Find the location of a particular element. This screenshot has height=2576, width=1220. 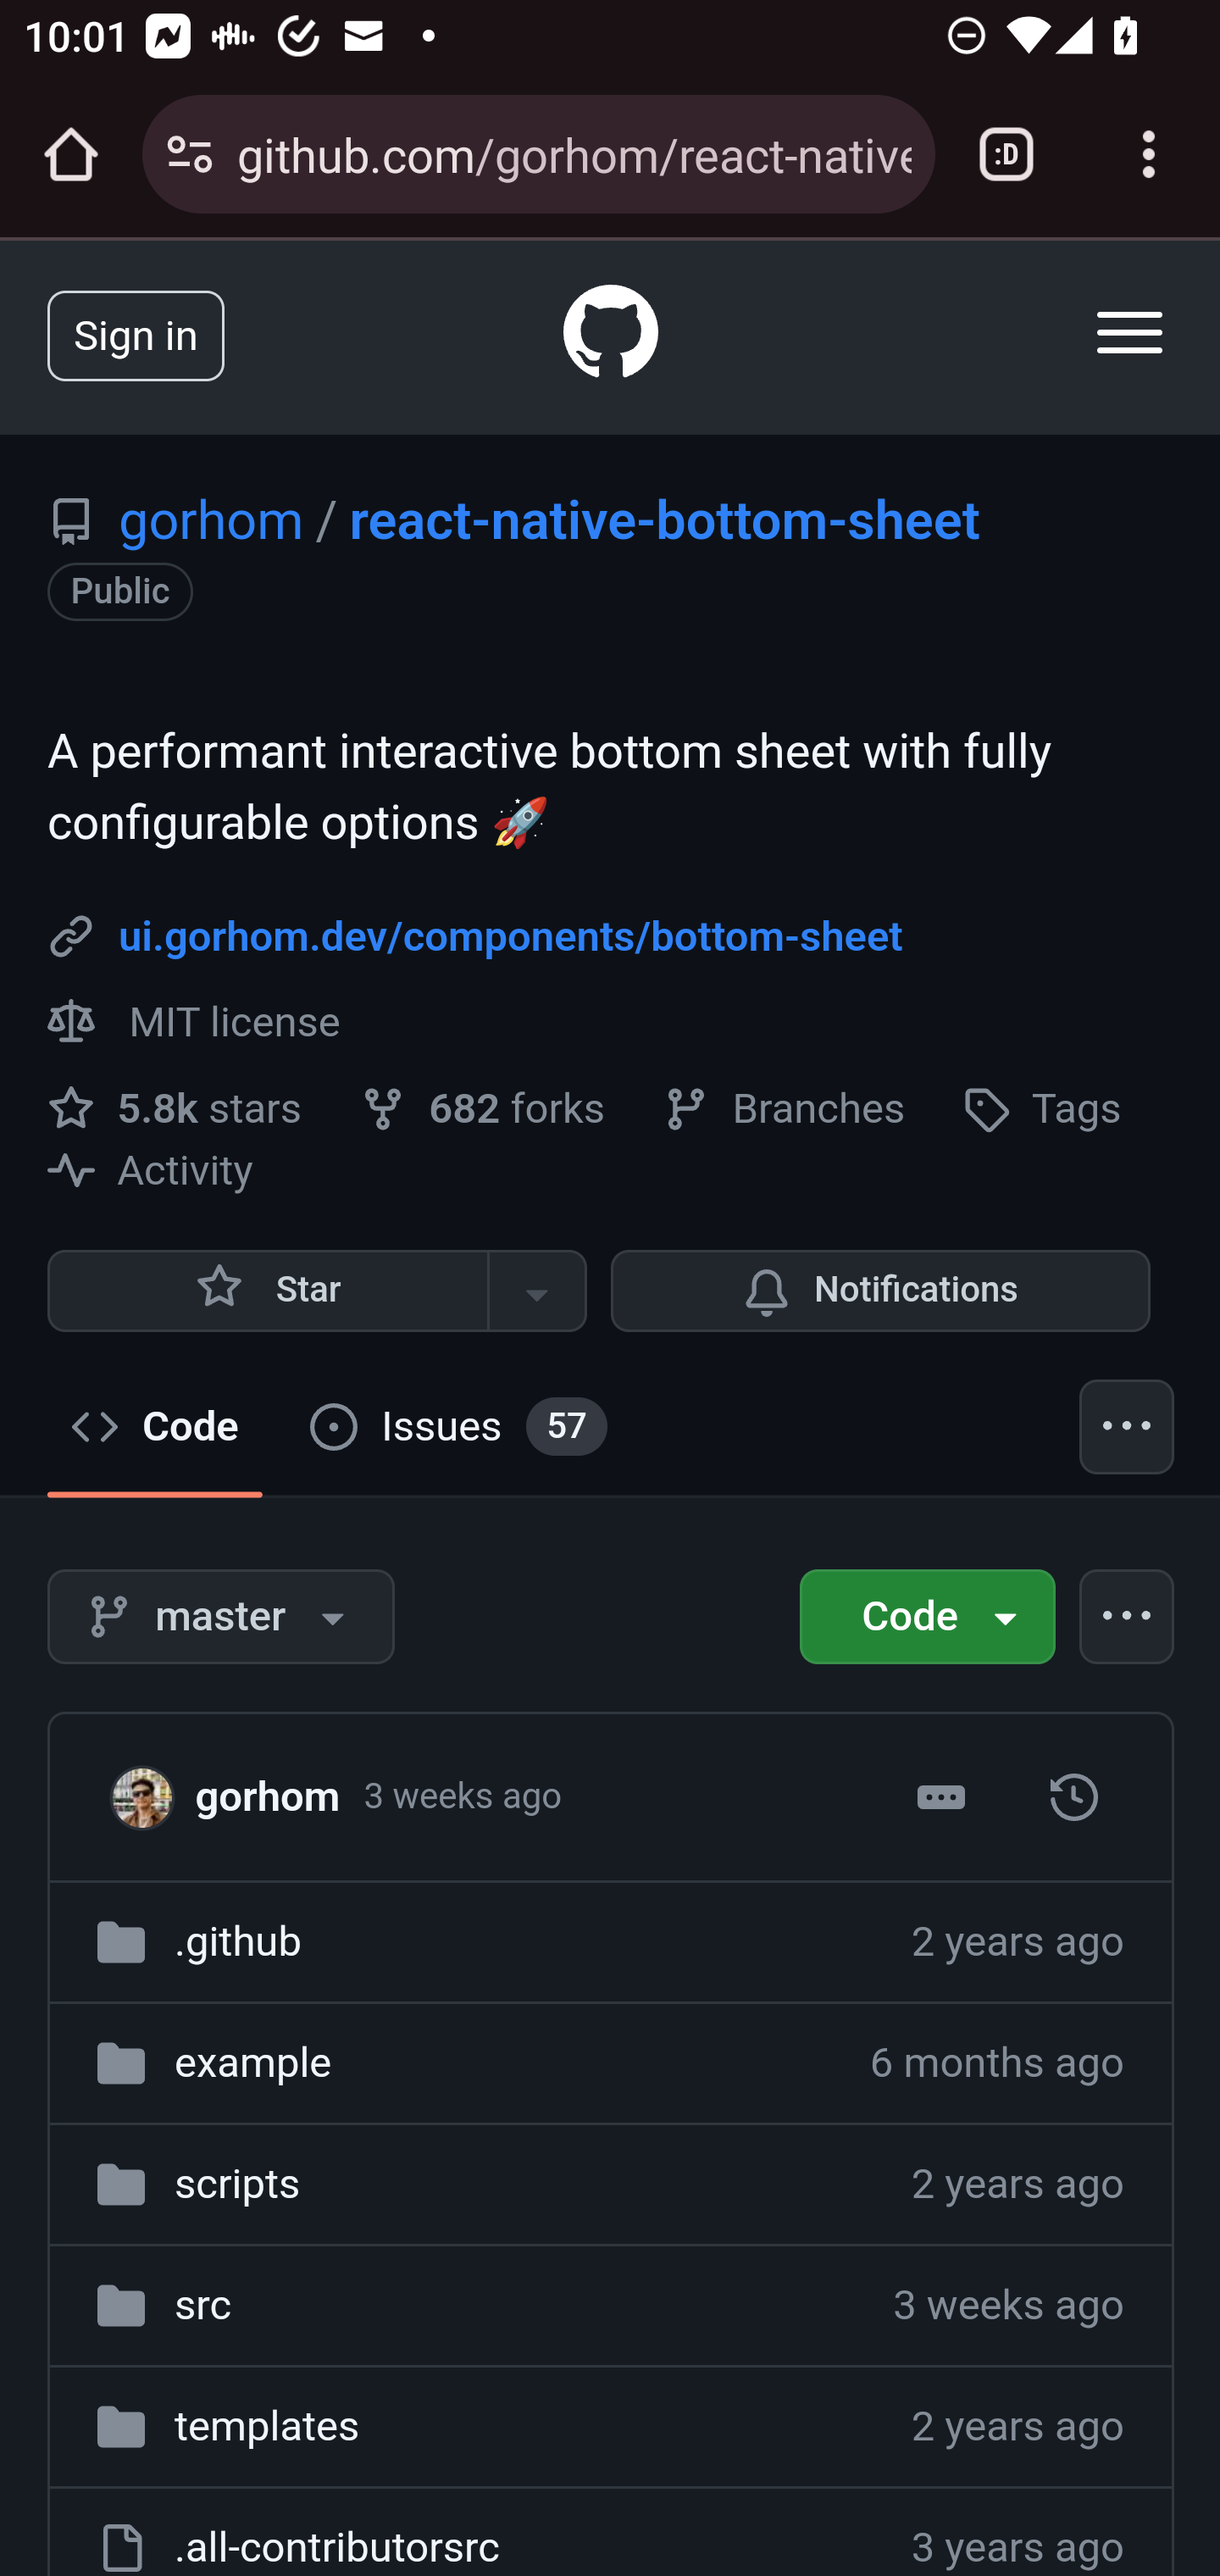

Code is located at coordinates (927, 1616).